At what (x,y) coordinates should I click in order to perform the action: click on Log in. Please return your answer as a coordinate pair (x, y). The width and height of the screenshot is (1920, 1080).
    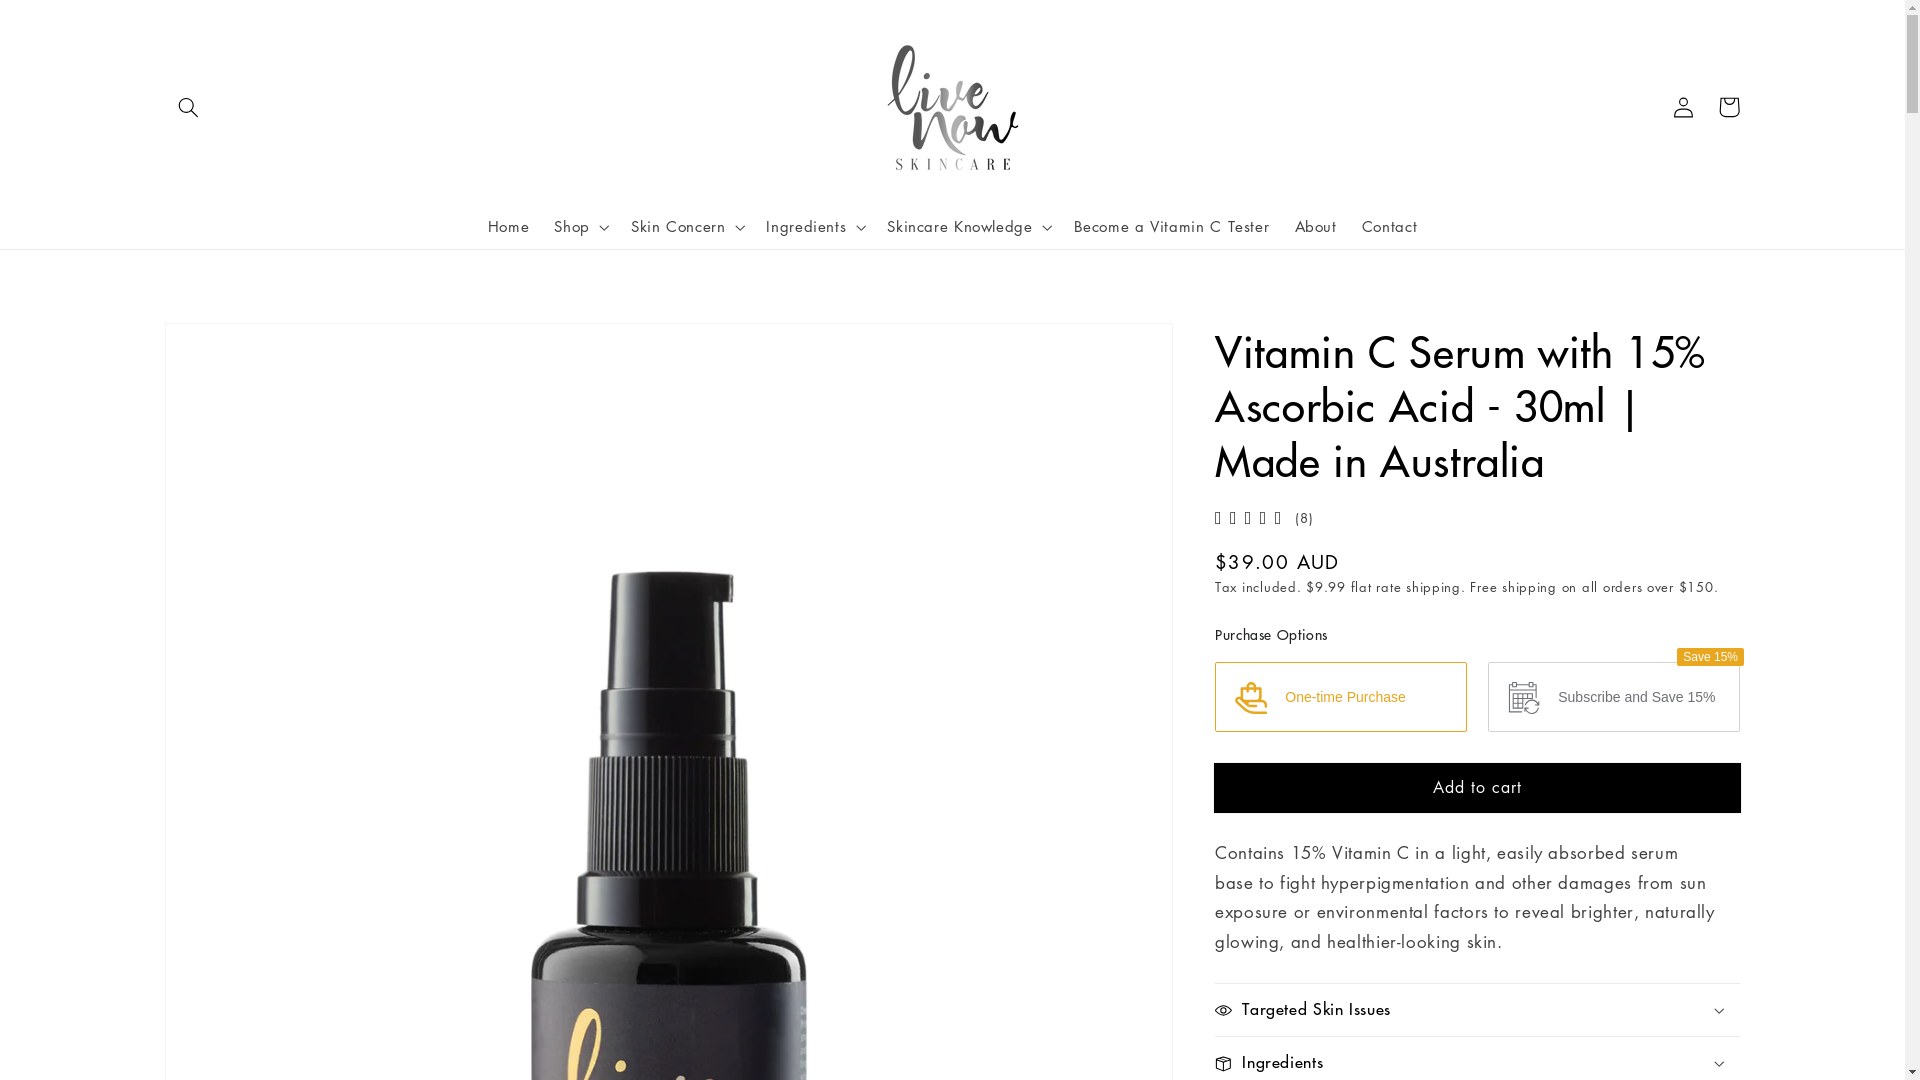
    Looking at the image, I should click on (1683, 107).